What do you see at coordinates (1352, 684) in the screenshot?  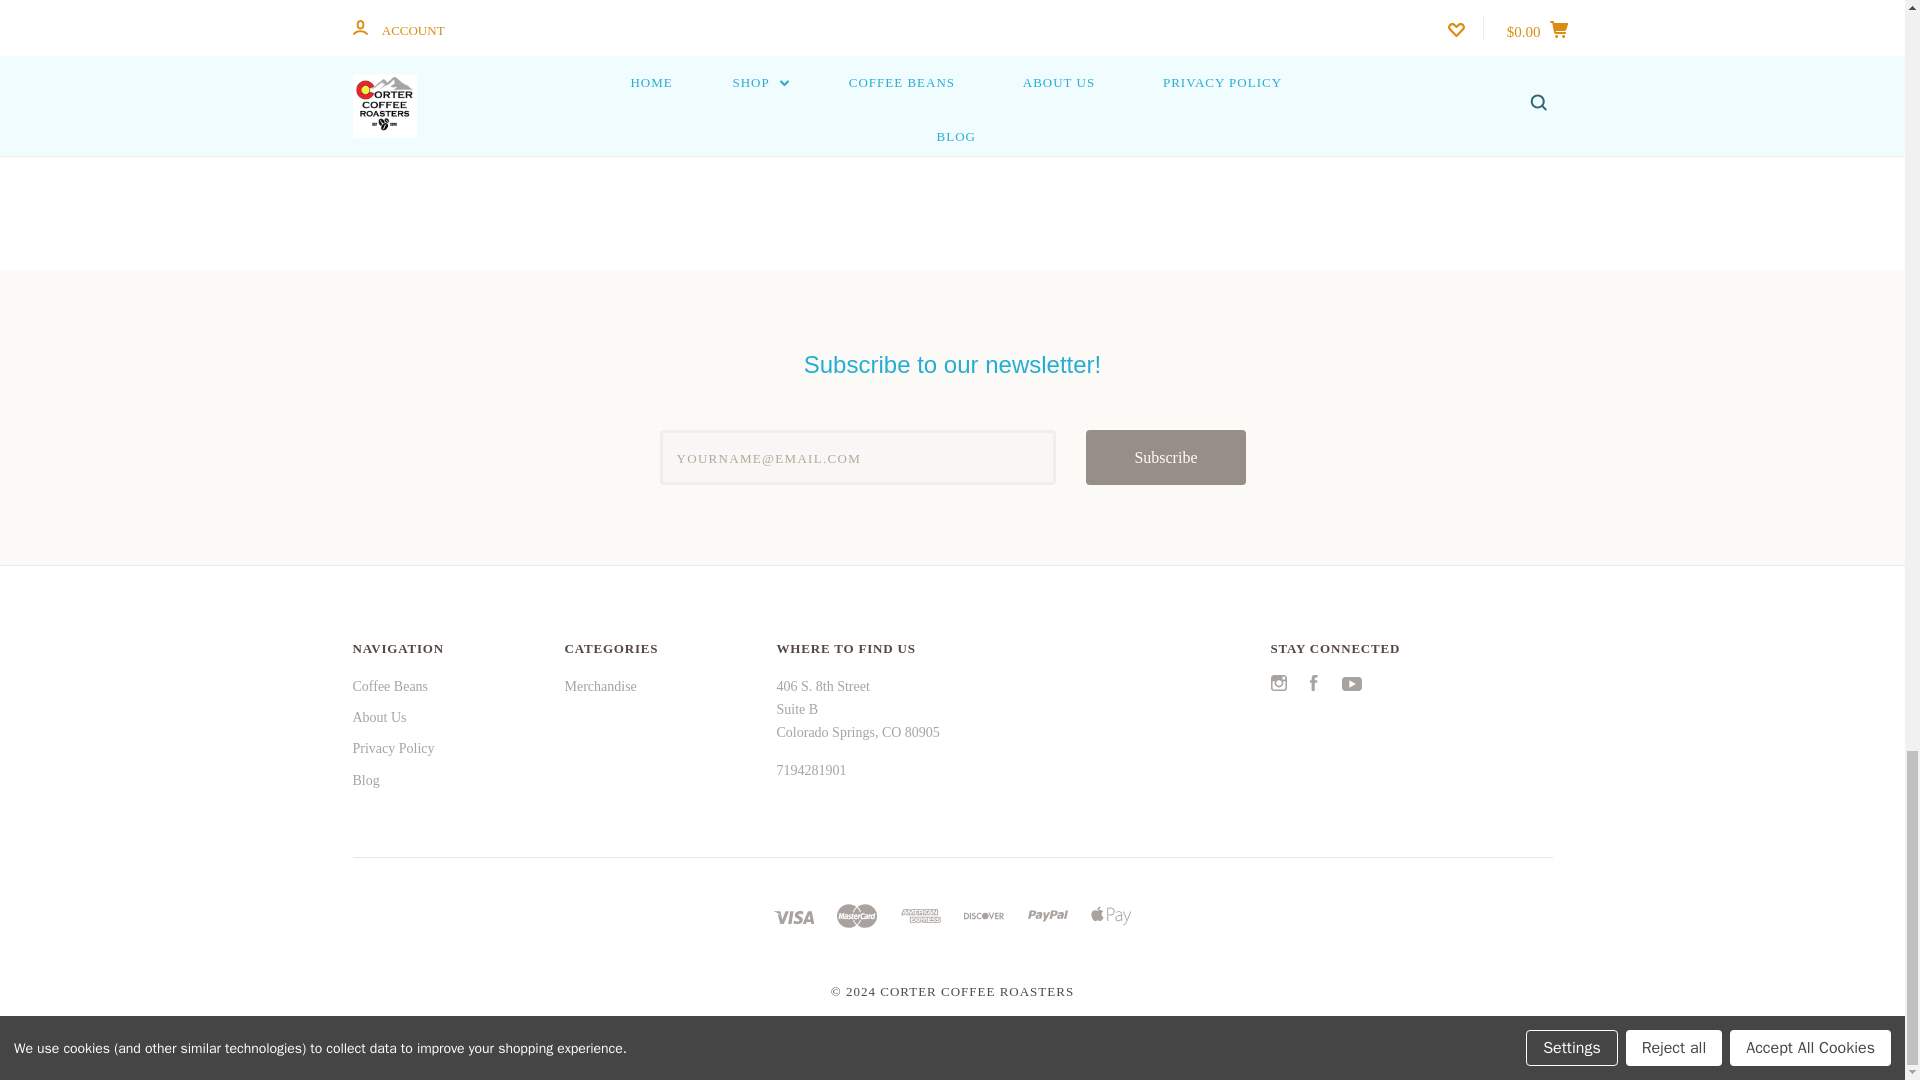 I see `youtube` at bounding box center [1352, 684].